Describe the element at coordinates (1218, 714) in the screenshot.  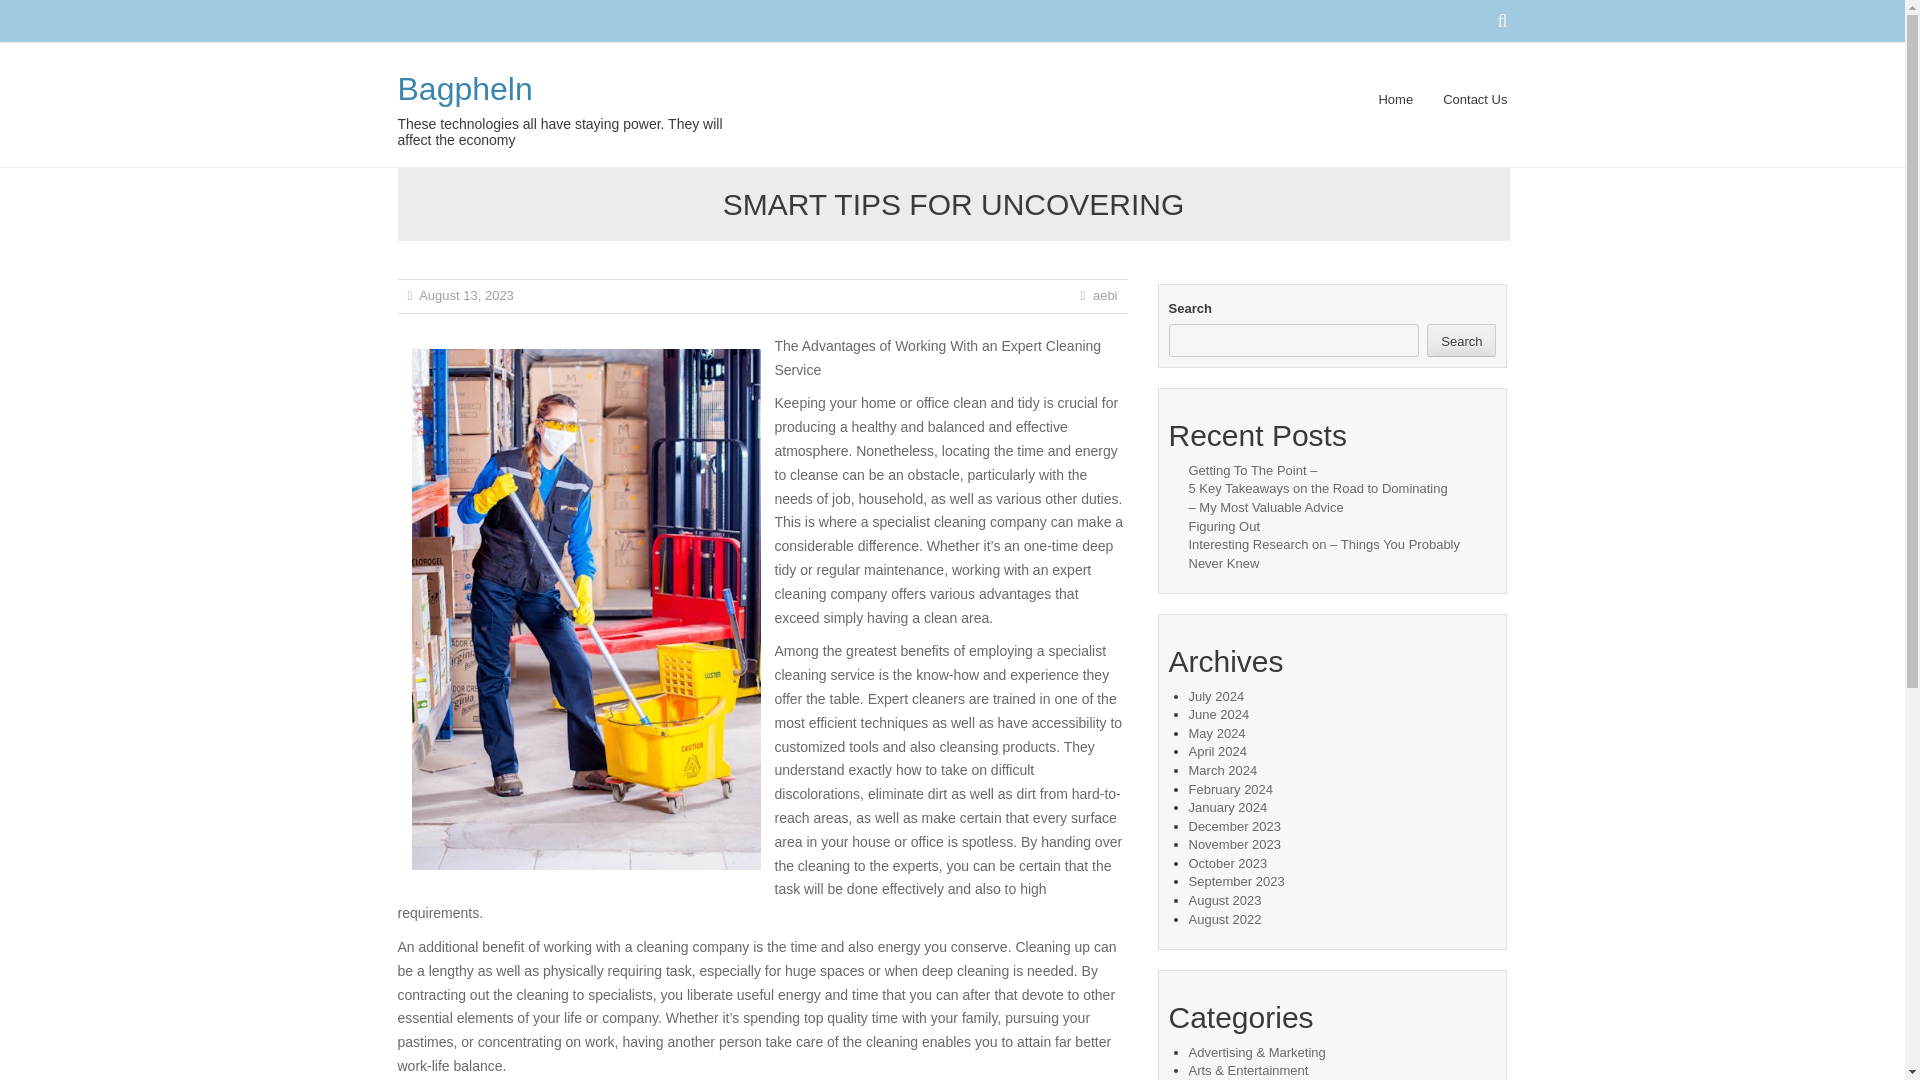
I see `June 2024` at that location.